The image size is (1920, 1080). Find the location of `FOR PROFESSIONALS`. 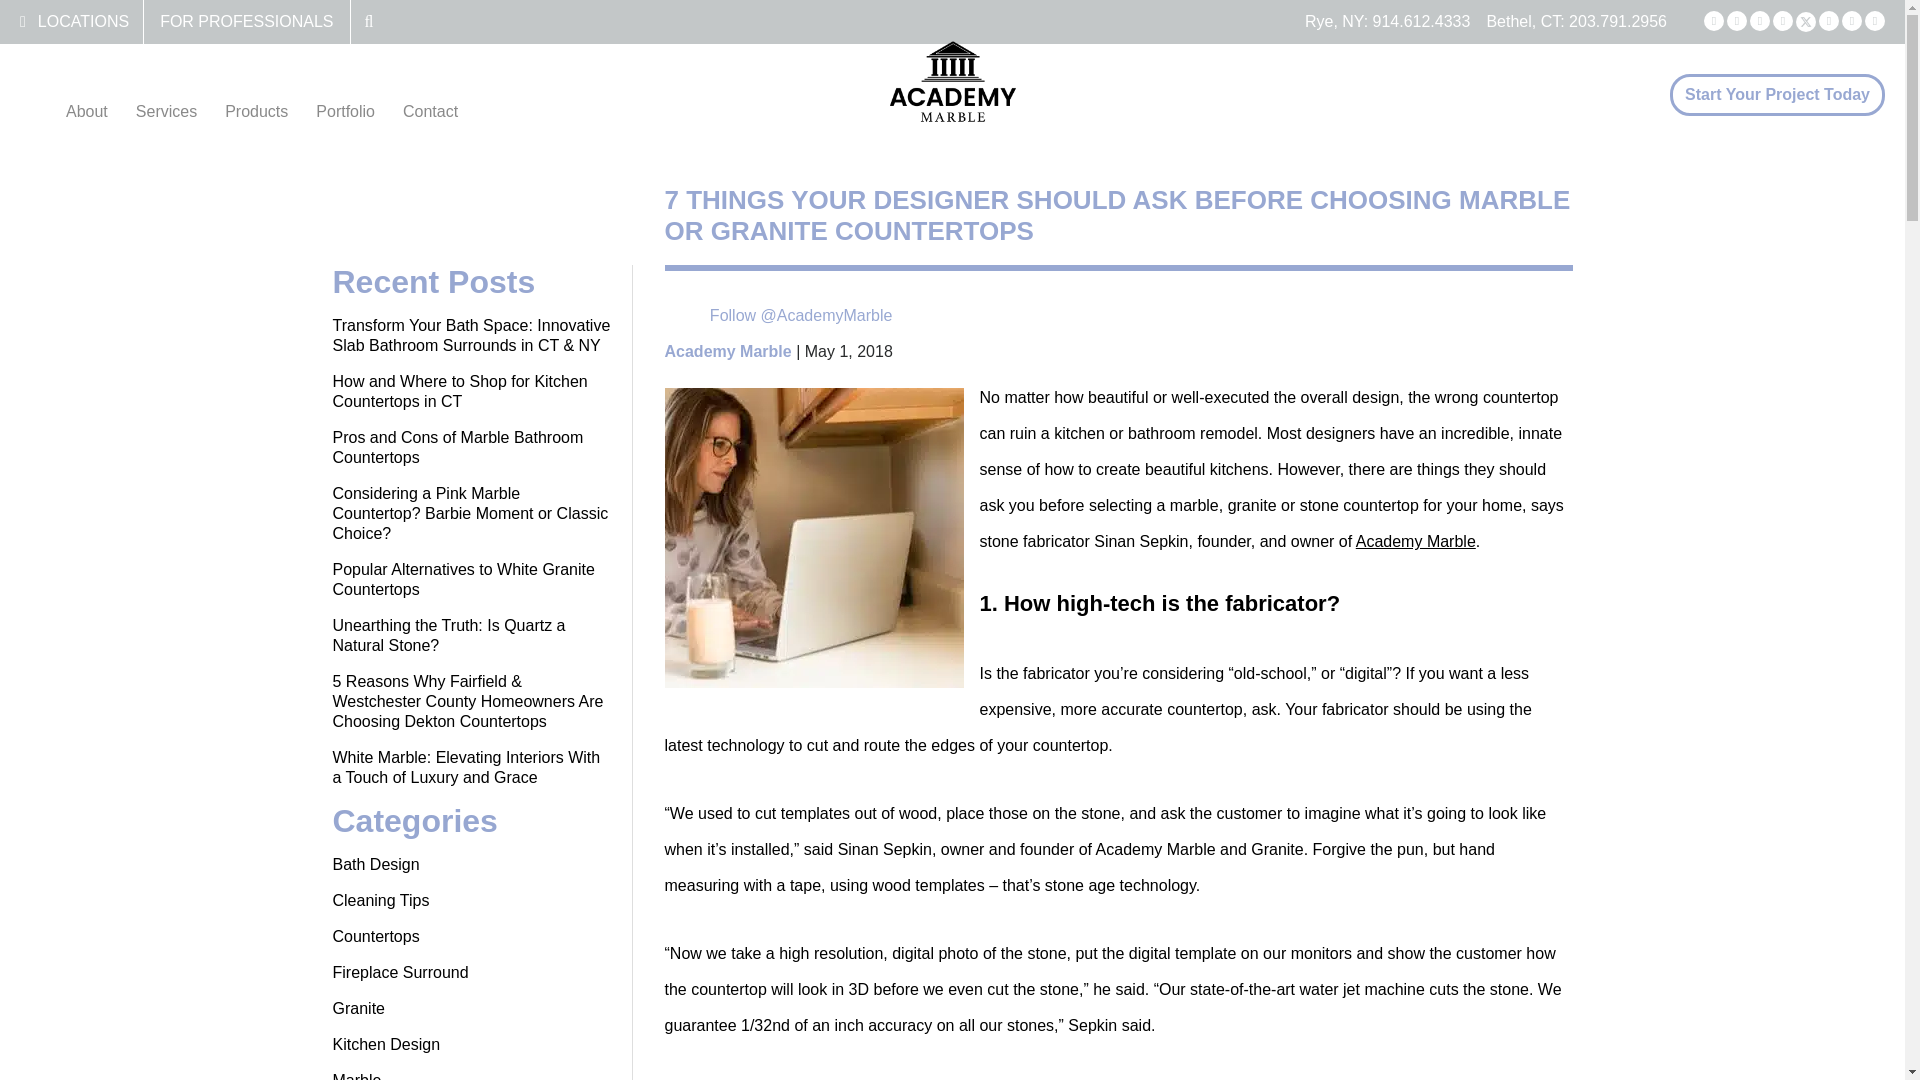

FOR PROFESSIONALS is located at coordinates (246, 21).